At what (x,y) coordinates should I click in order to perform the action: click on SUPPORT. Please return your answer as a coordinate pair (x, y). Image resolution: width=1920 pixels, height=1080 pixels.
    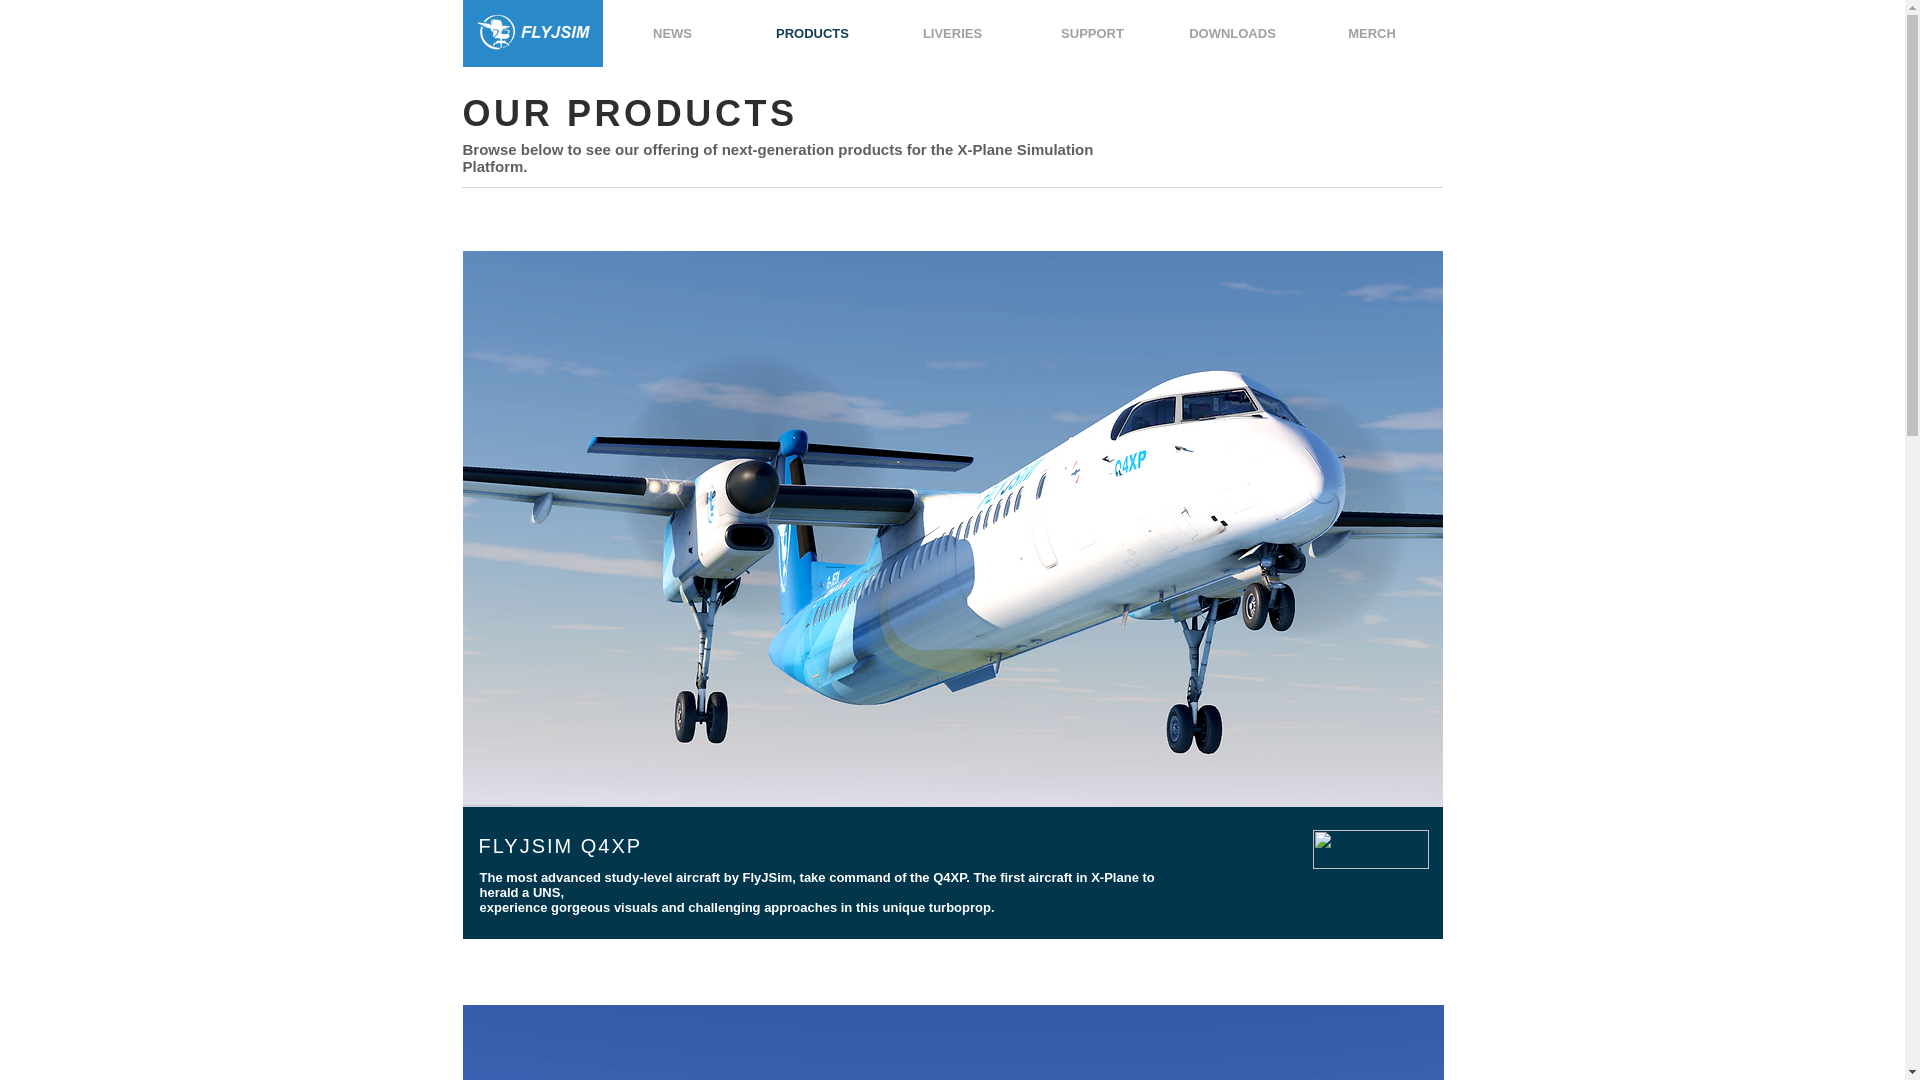
    Looking at the image, I should click on (1091, 33).